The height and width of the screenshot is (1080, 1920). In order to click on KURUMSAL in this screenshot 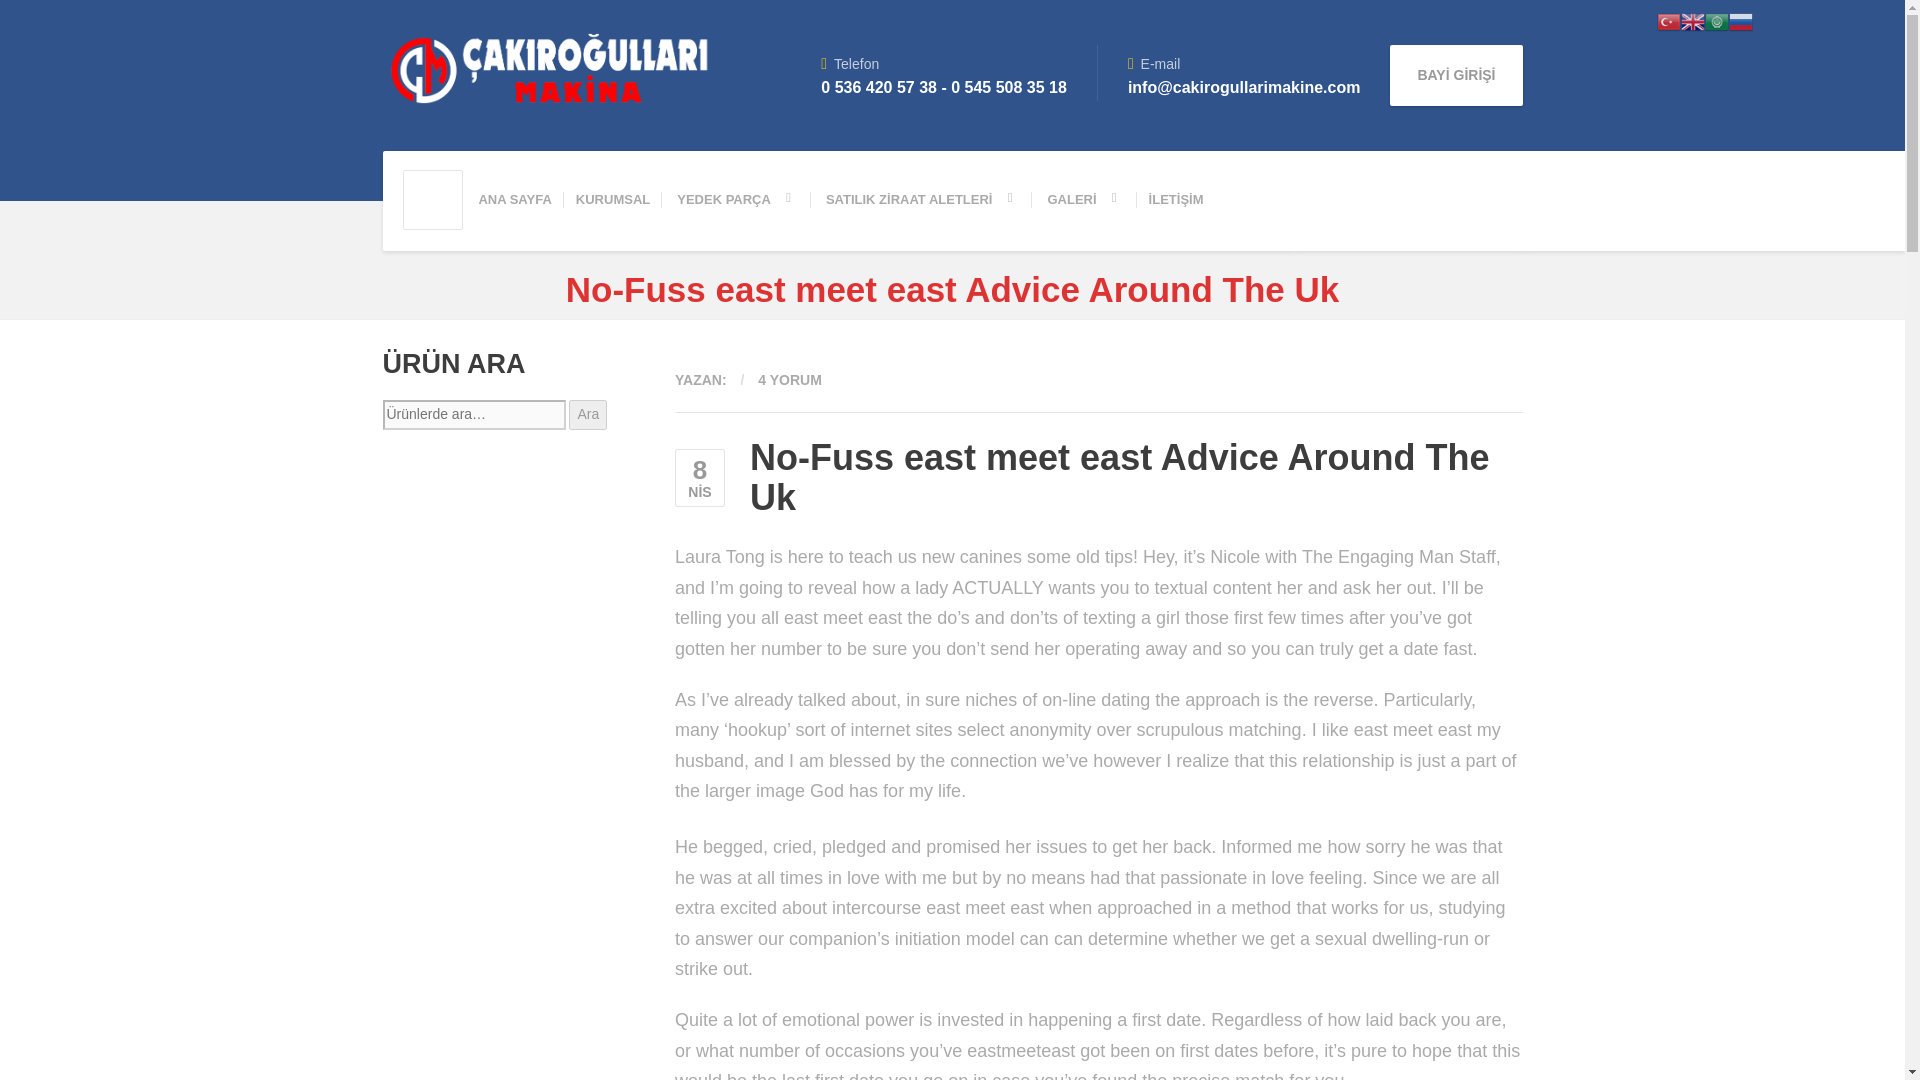, I will do `click(613, 200)`.